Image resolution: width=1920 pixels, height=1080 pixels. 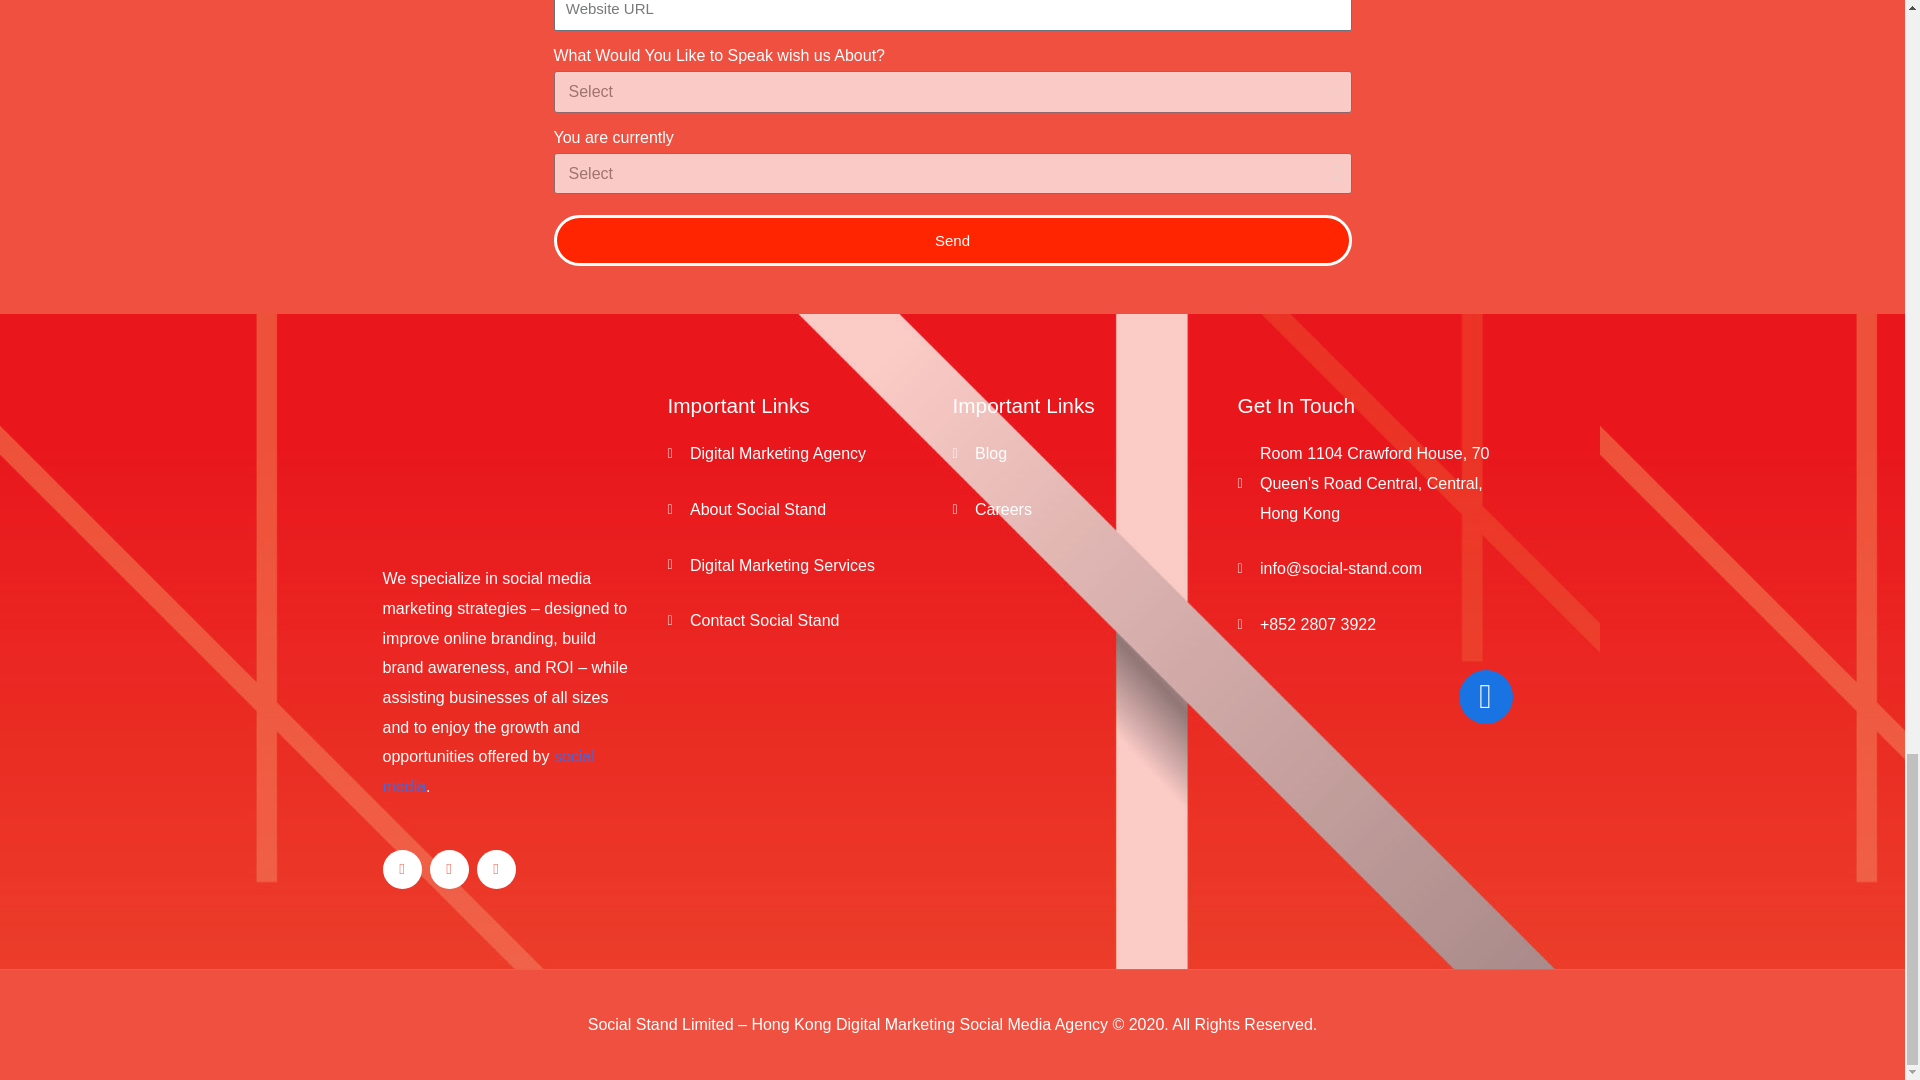 What do you see at coordinates (488, 771) in the screenshot?
I see `social media` at bounding box center [488, 771].